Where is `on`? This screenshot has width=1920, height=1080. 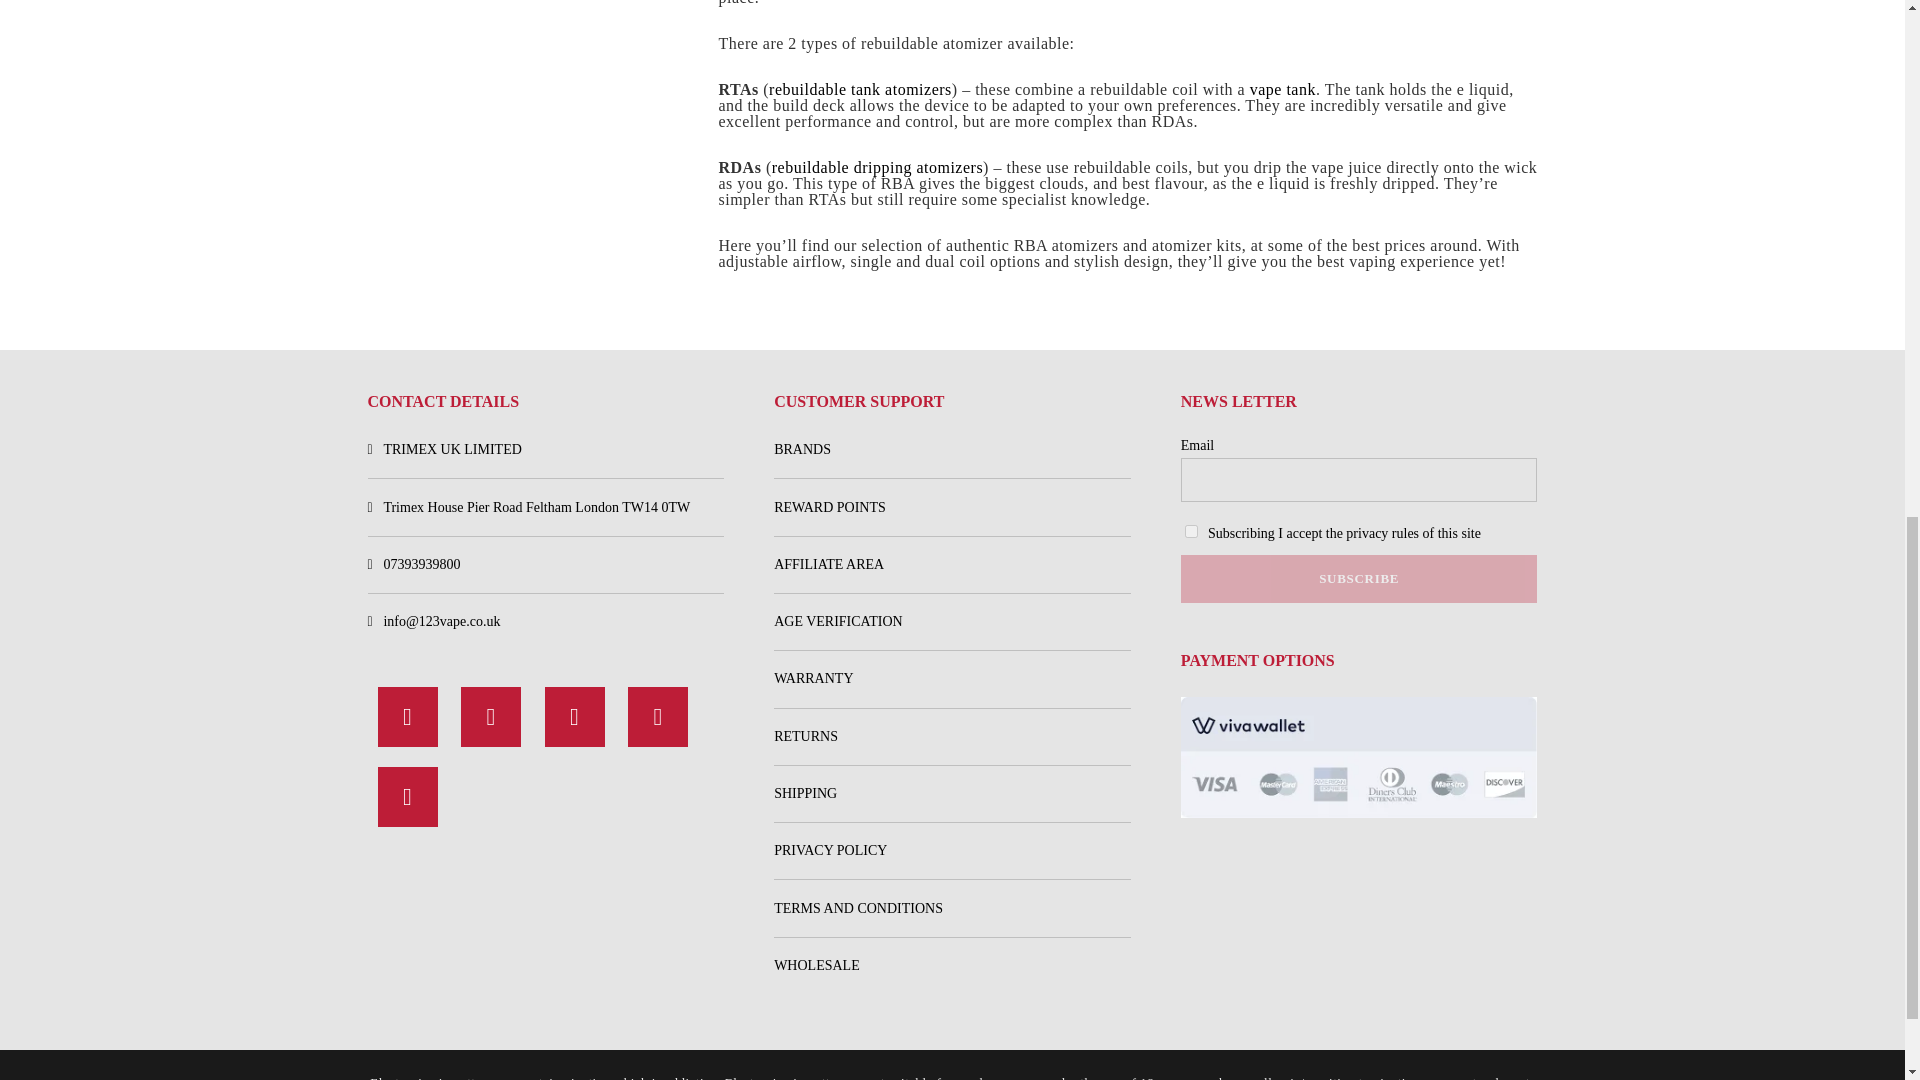 on is located at coordinates (1191, 530).